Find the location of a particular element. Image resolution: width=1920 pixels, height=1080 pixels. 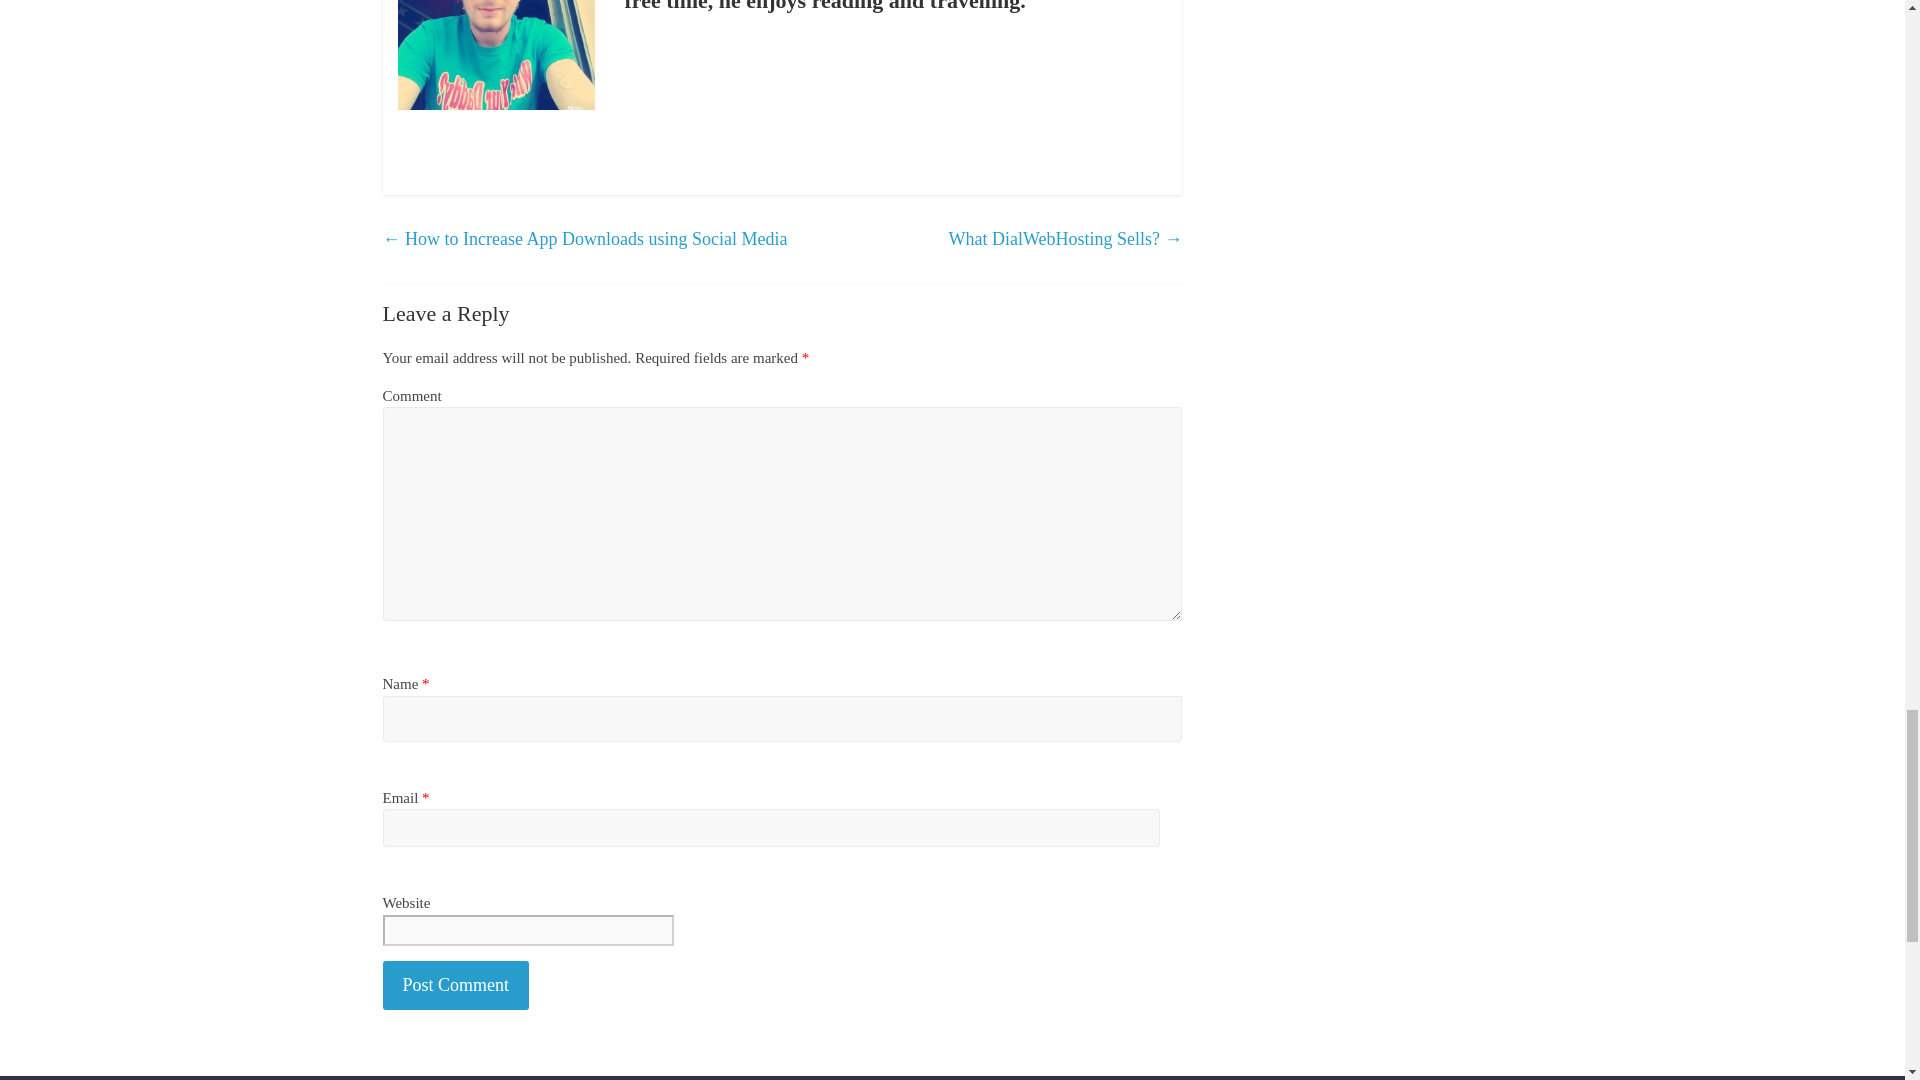

Share on Linkedin is located at coordinates (578, 139).